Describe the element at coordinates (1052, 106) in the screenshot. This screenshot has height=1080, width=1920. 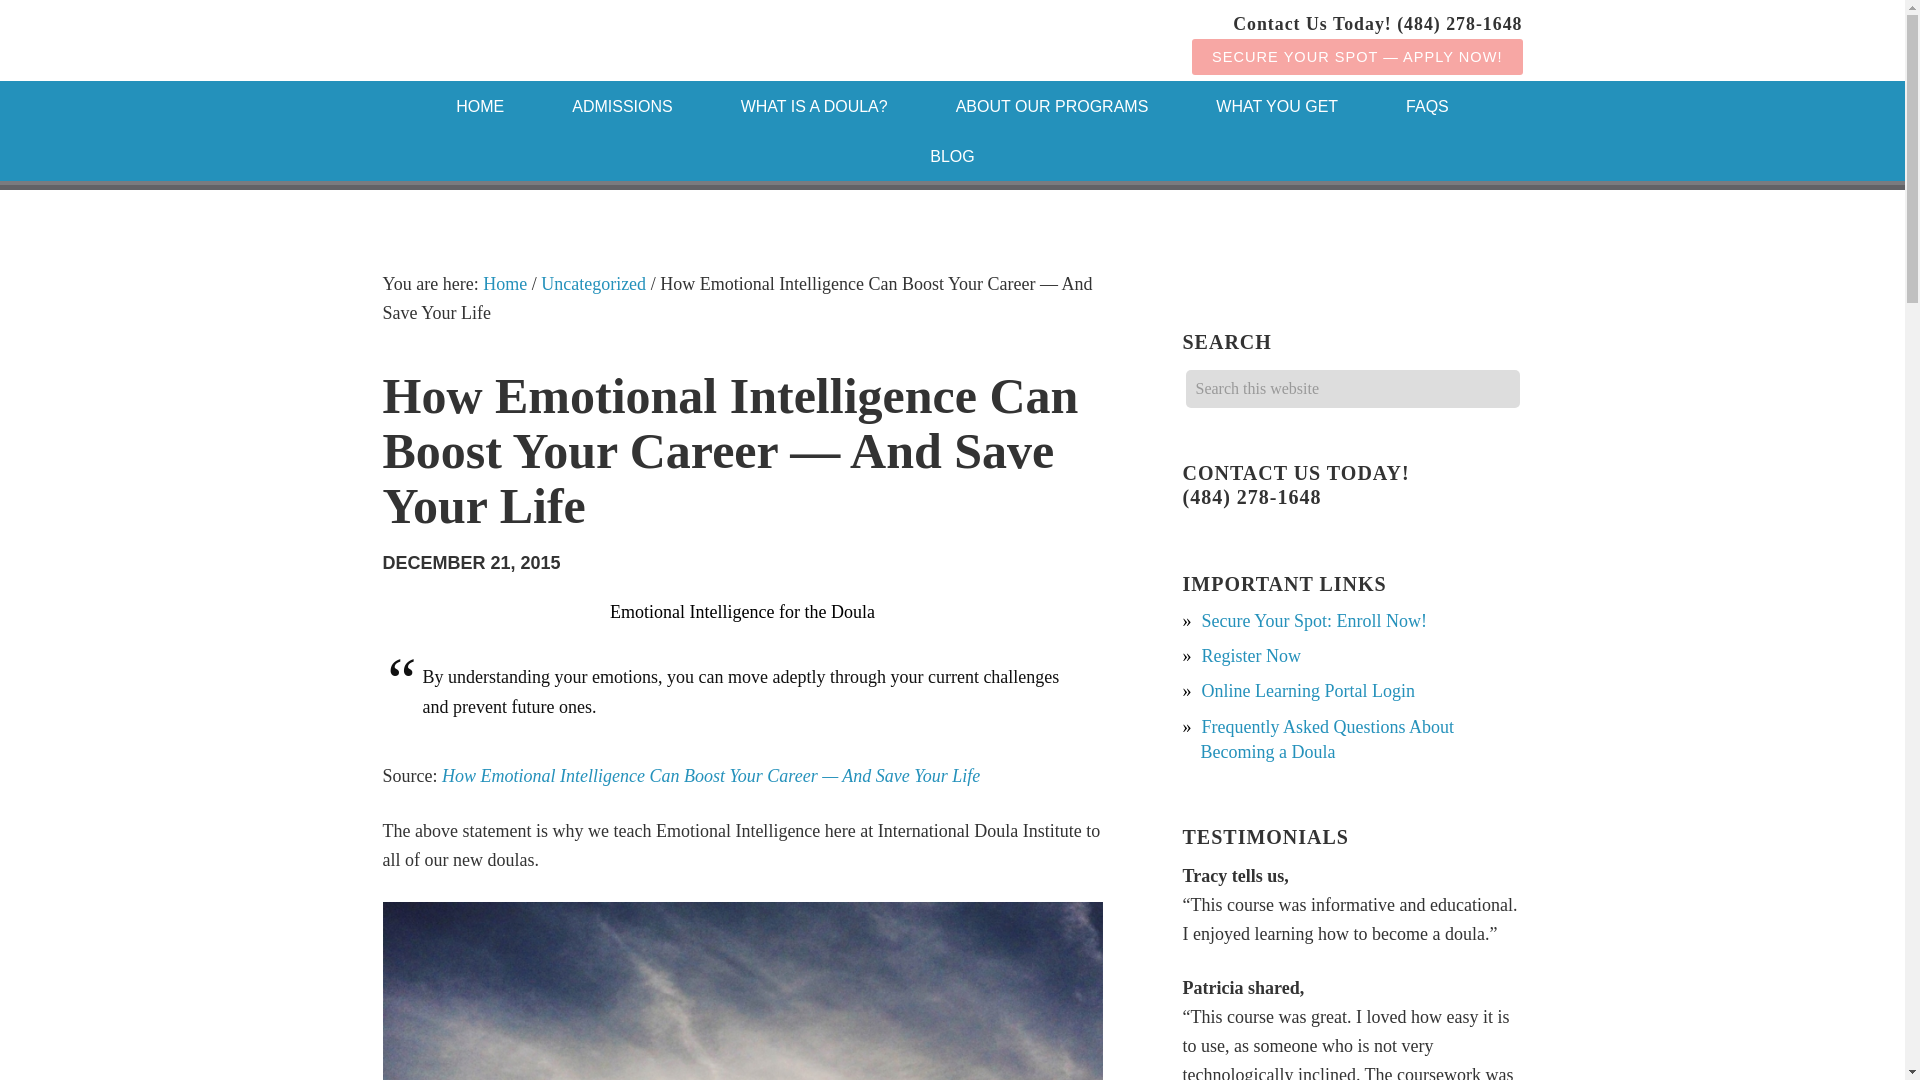
I see `ABOUT OUR PROGRAMS` at that location.